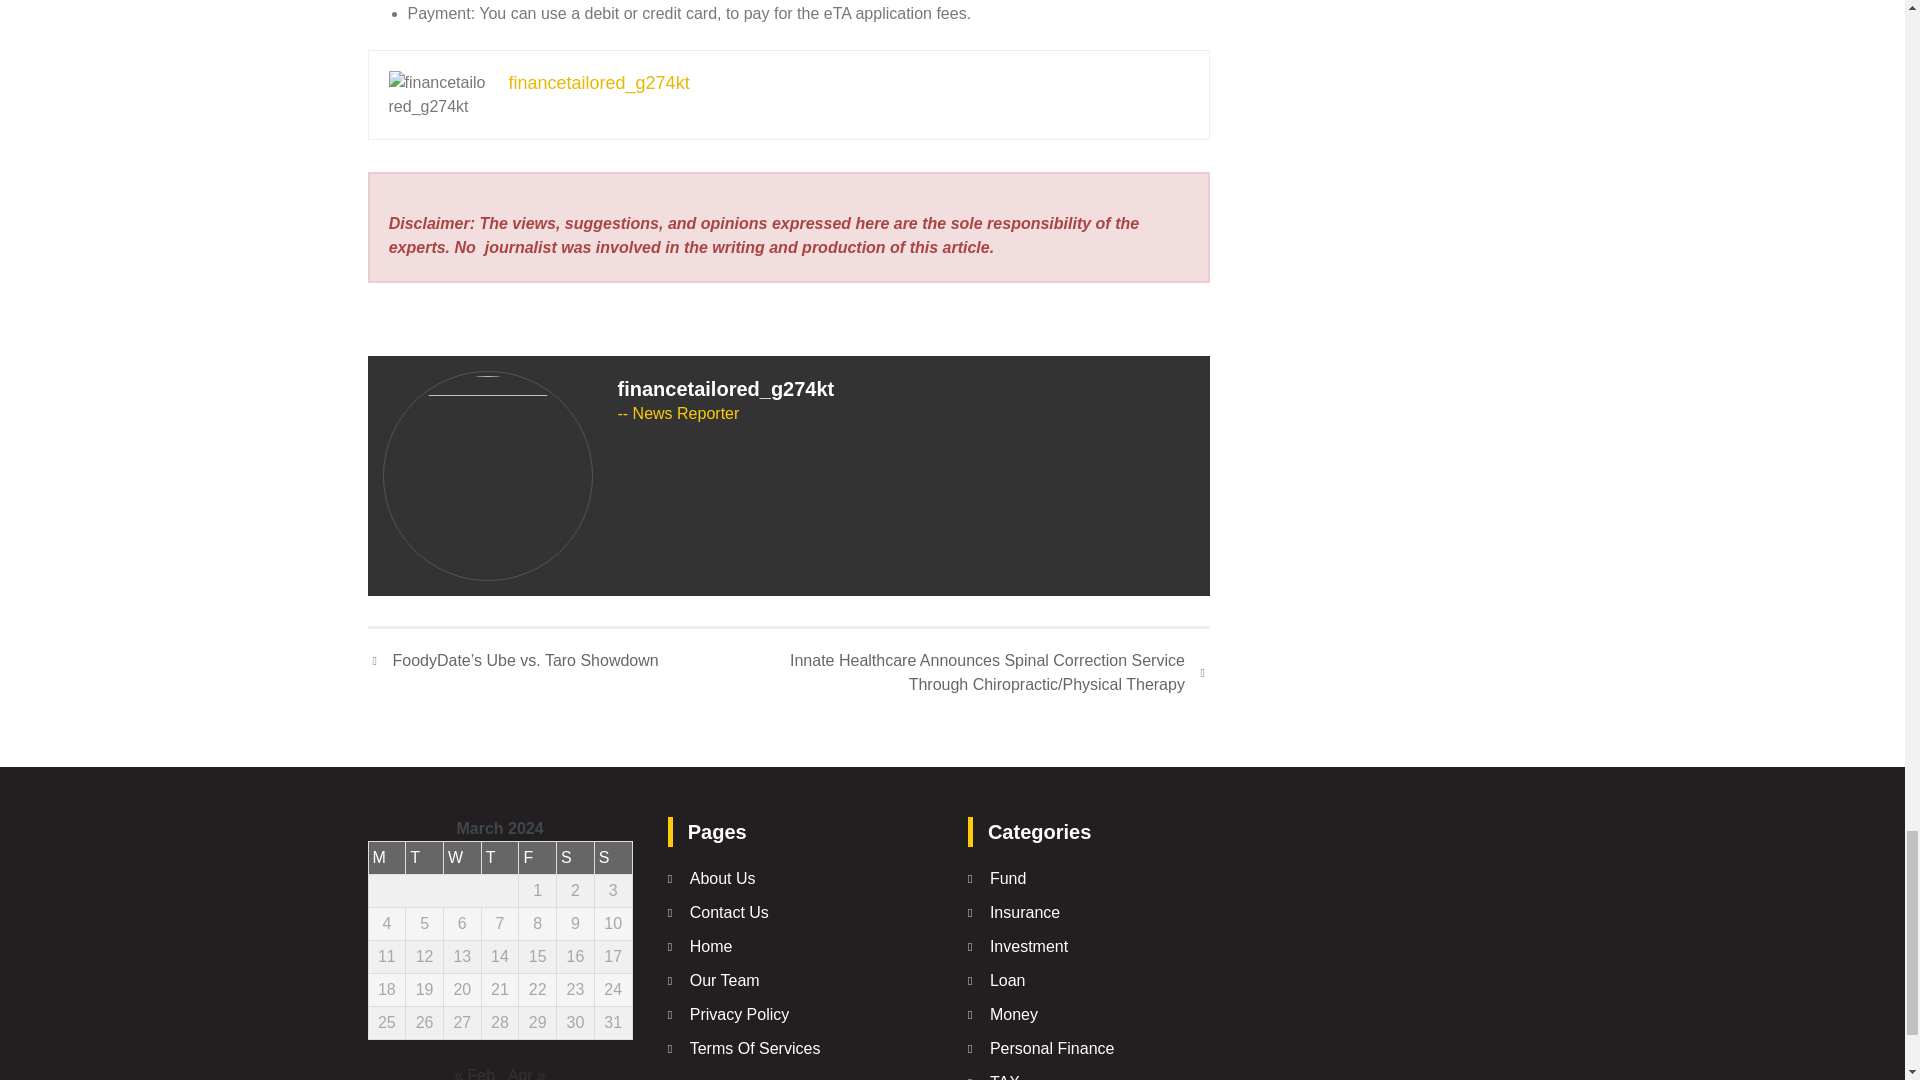  I want to click on Wednesday, so click(462, 857).